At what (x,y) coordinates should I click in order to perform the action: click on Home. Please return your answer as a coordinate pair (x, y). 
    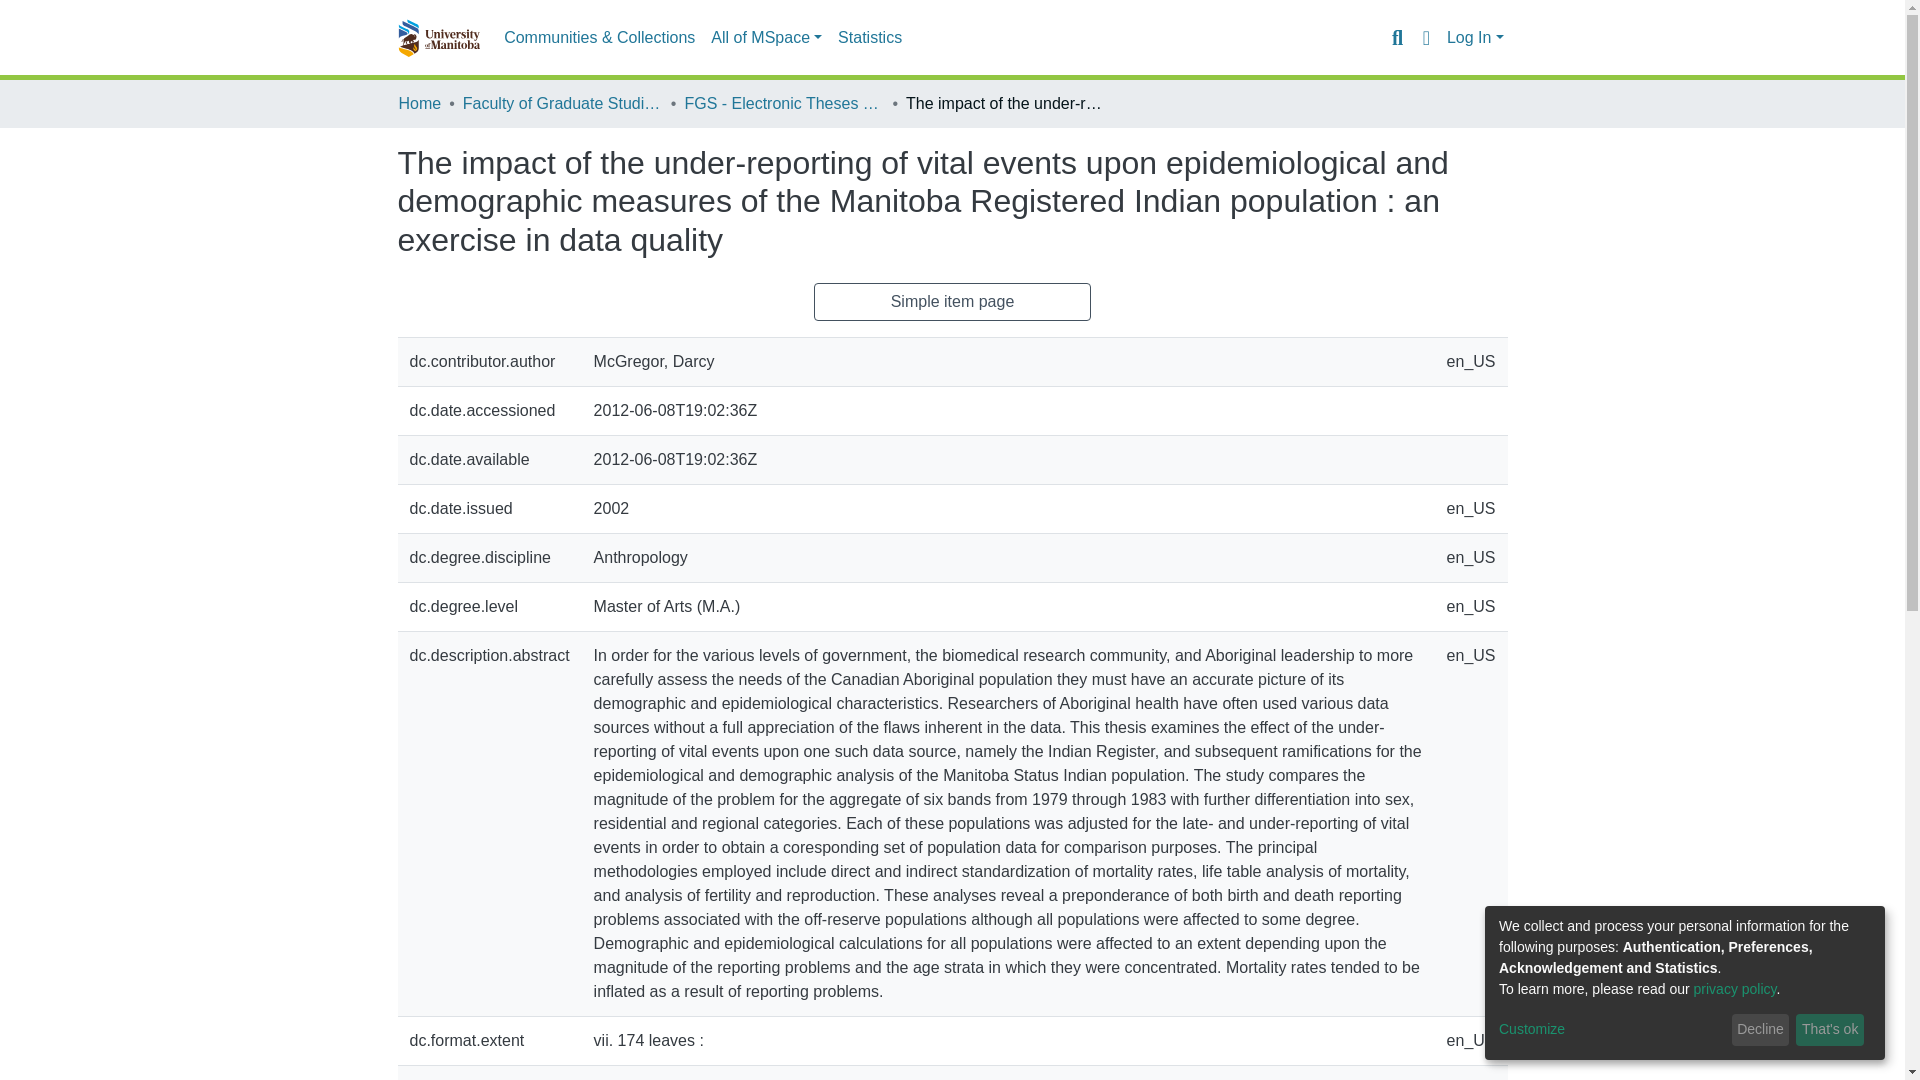
    Looking at the image, I should click on (419, 103).